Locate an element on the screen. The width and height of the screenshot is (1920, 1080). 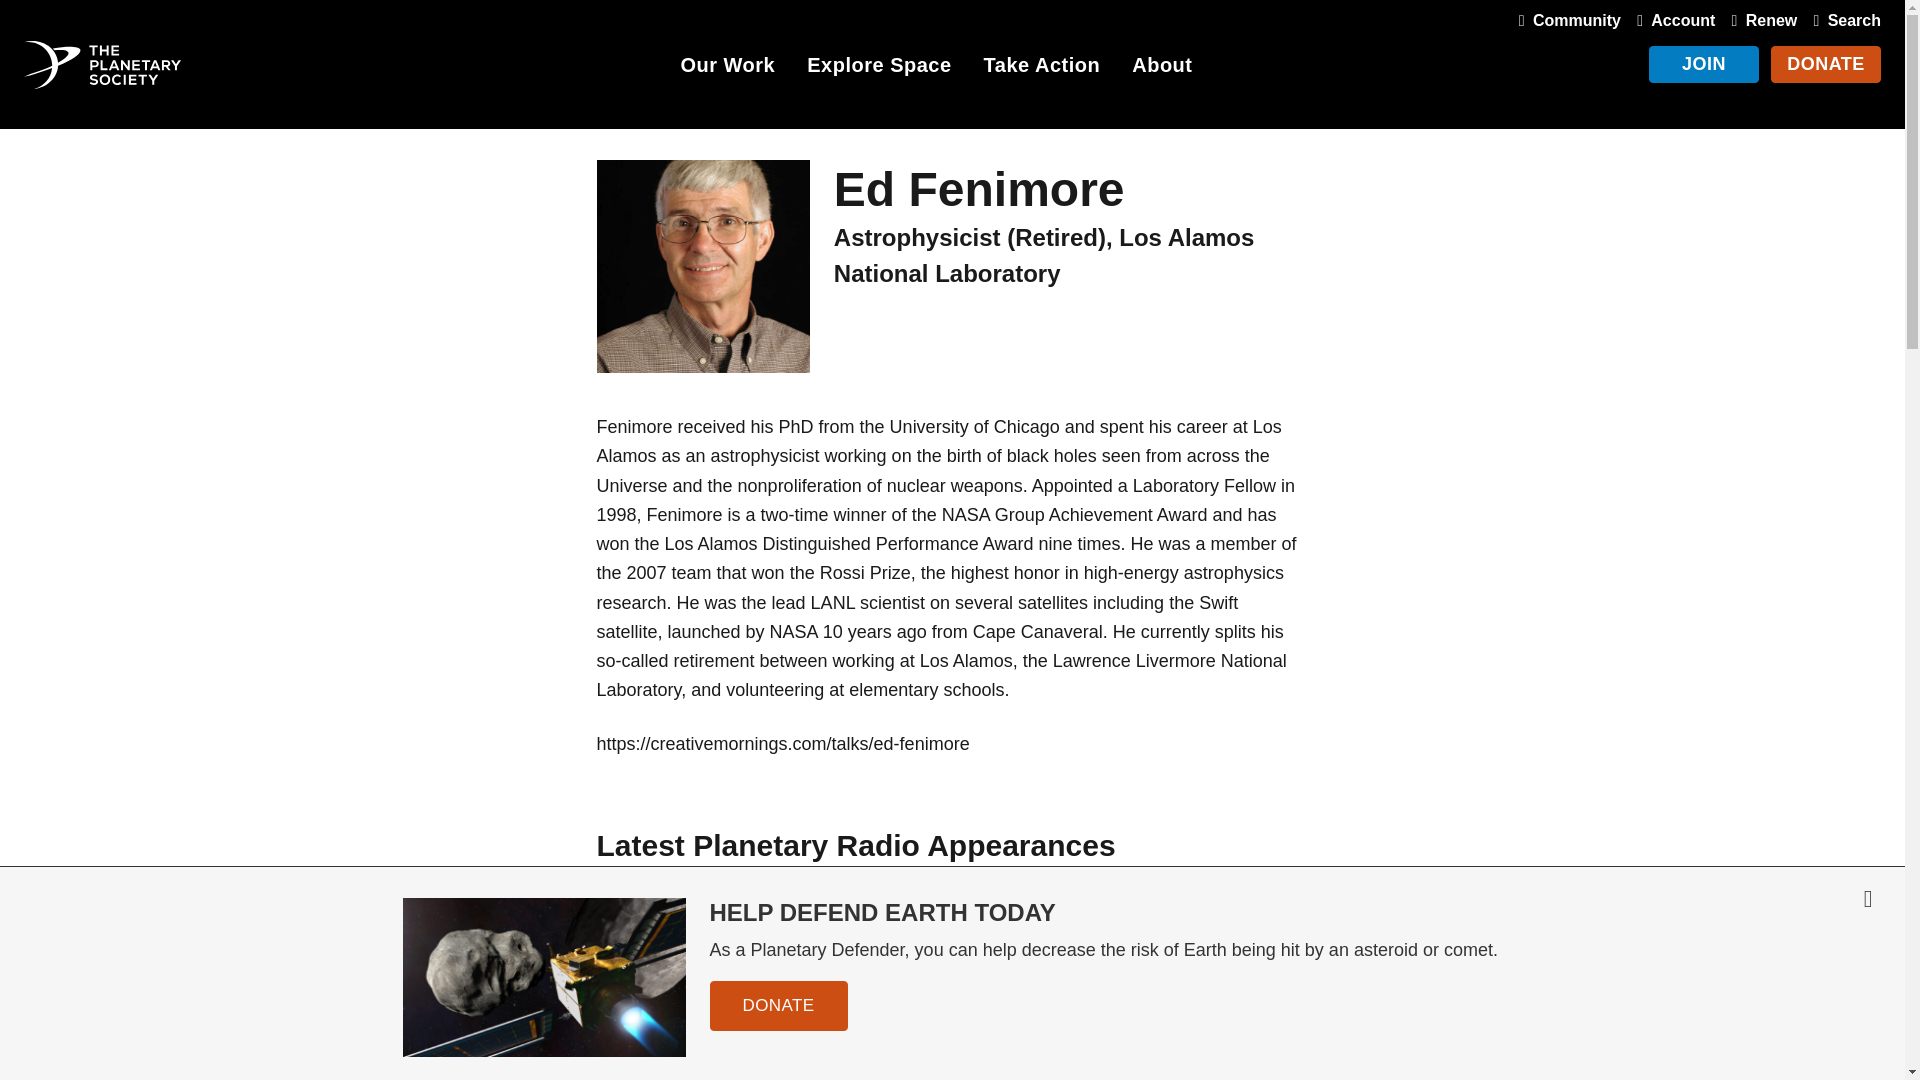
JOIN is located at coordinates (1704, 64).